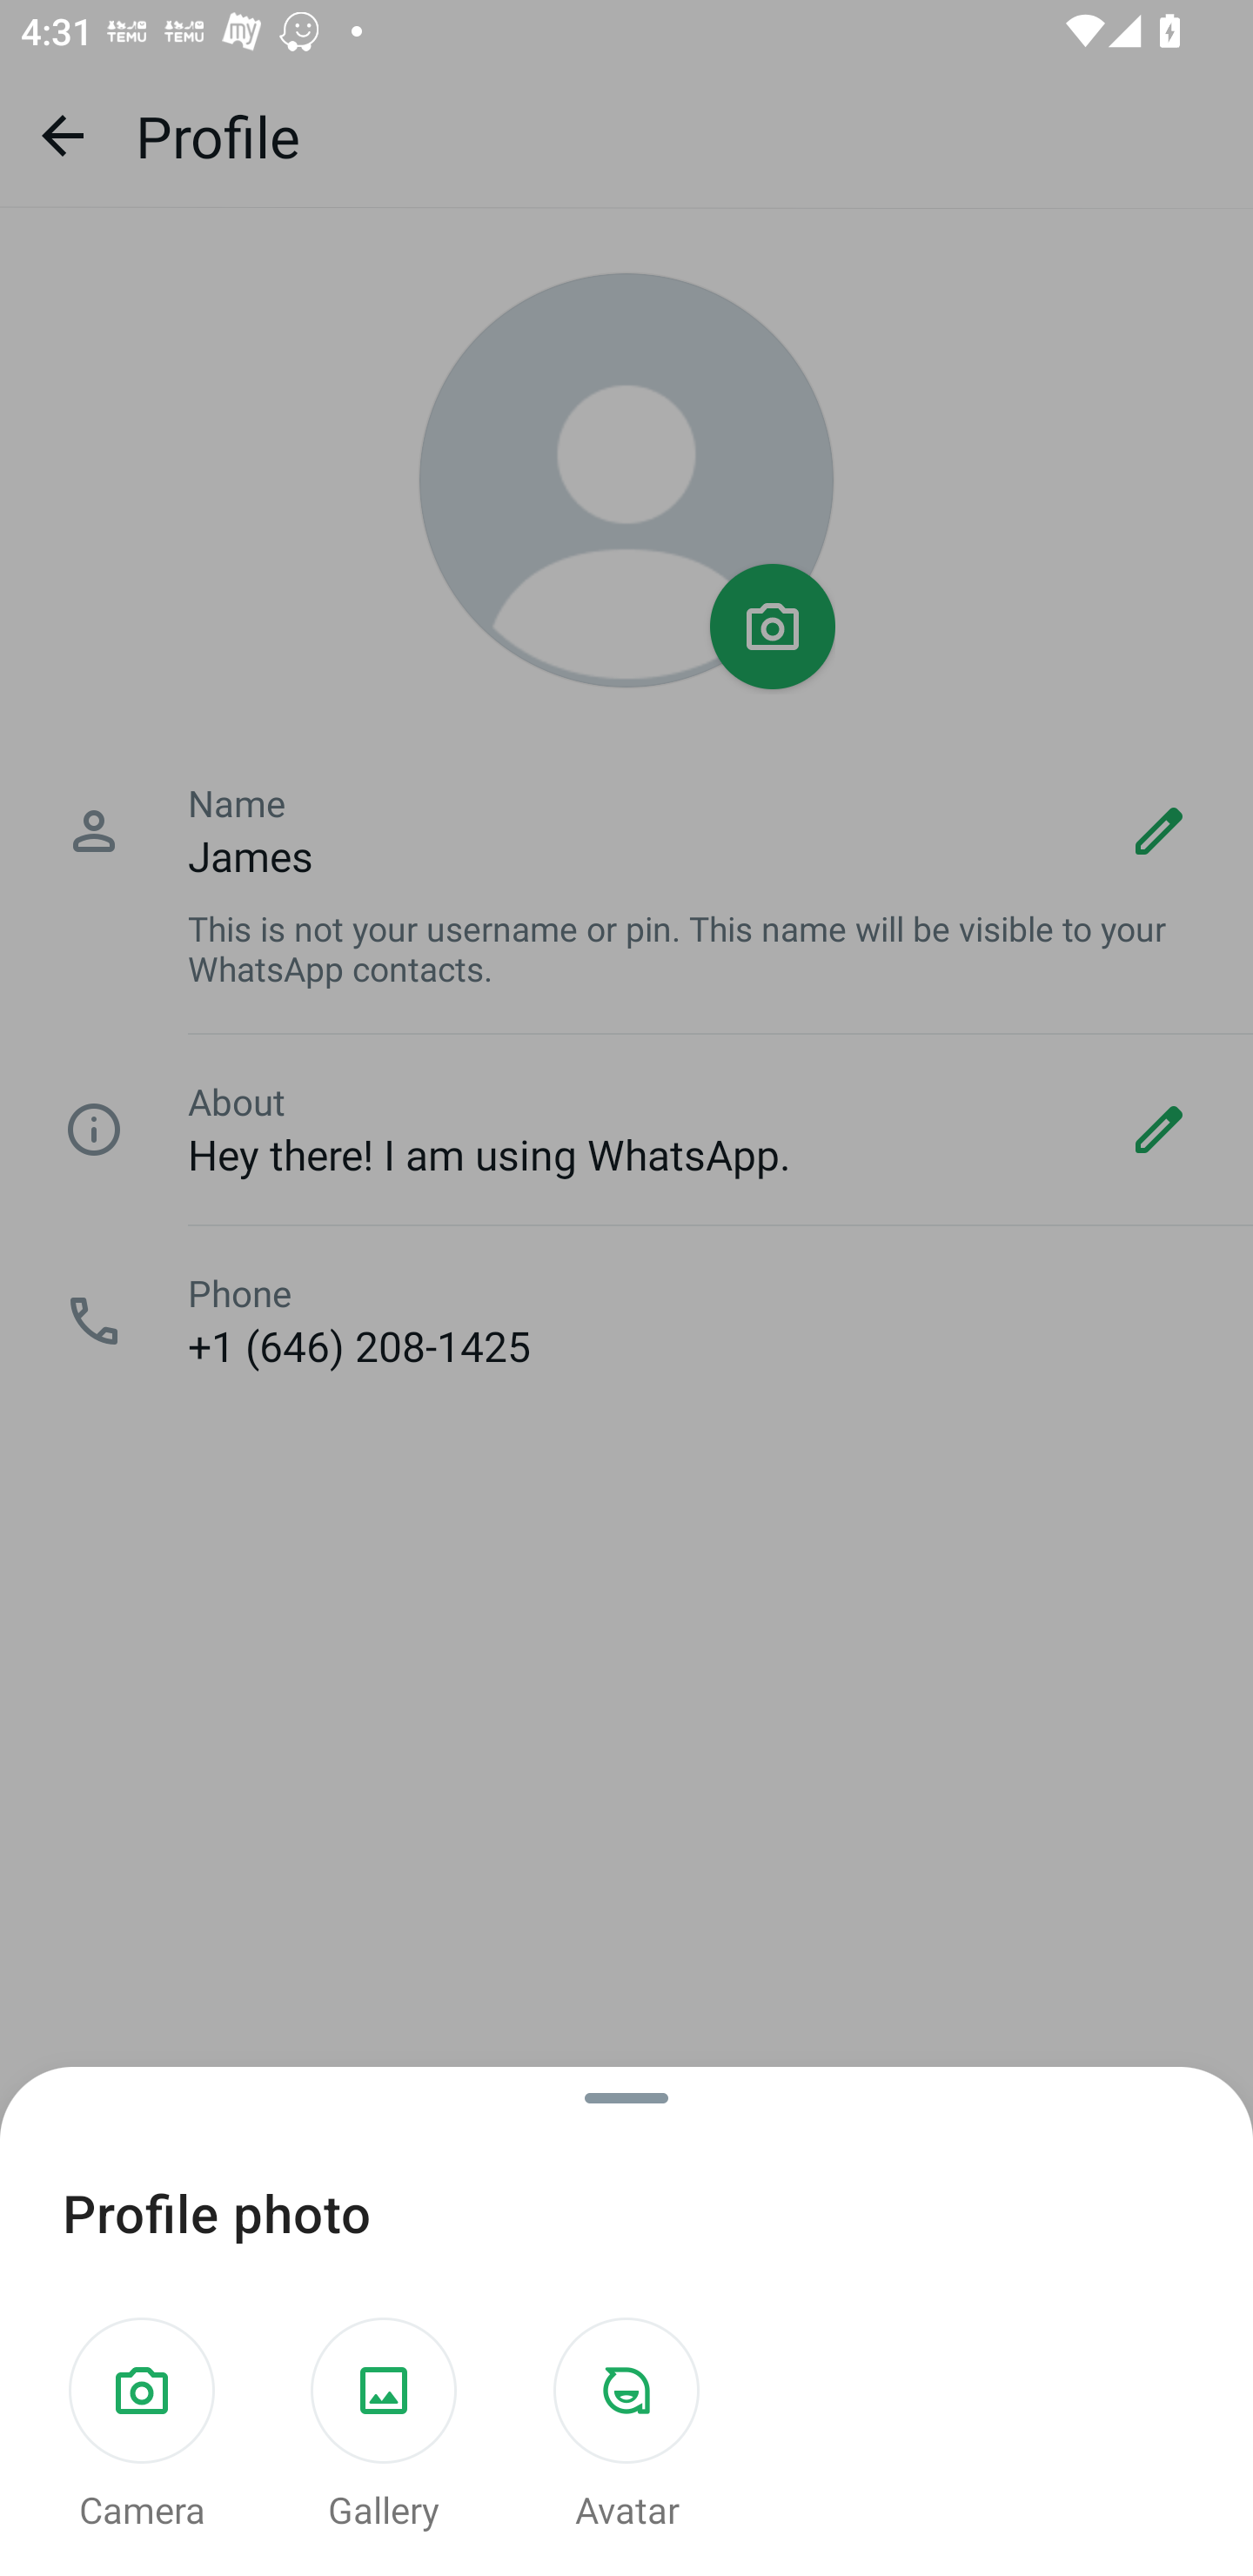 The width and height of the screenshot is (1253, 2576). Describe the element at coordinates (626, 2426) in the screenshot. I see `Avatar` at that location.